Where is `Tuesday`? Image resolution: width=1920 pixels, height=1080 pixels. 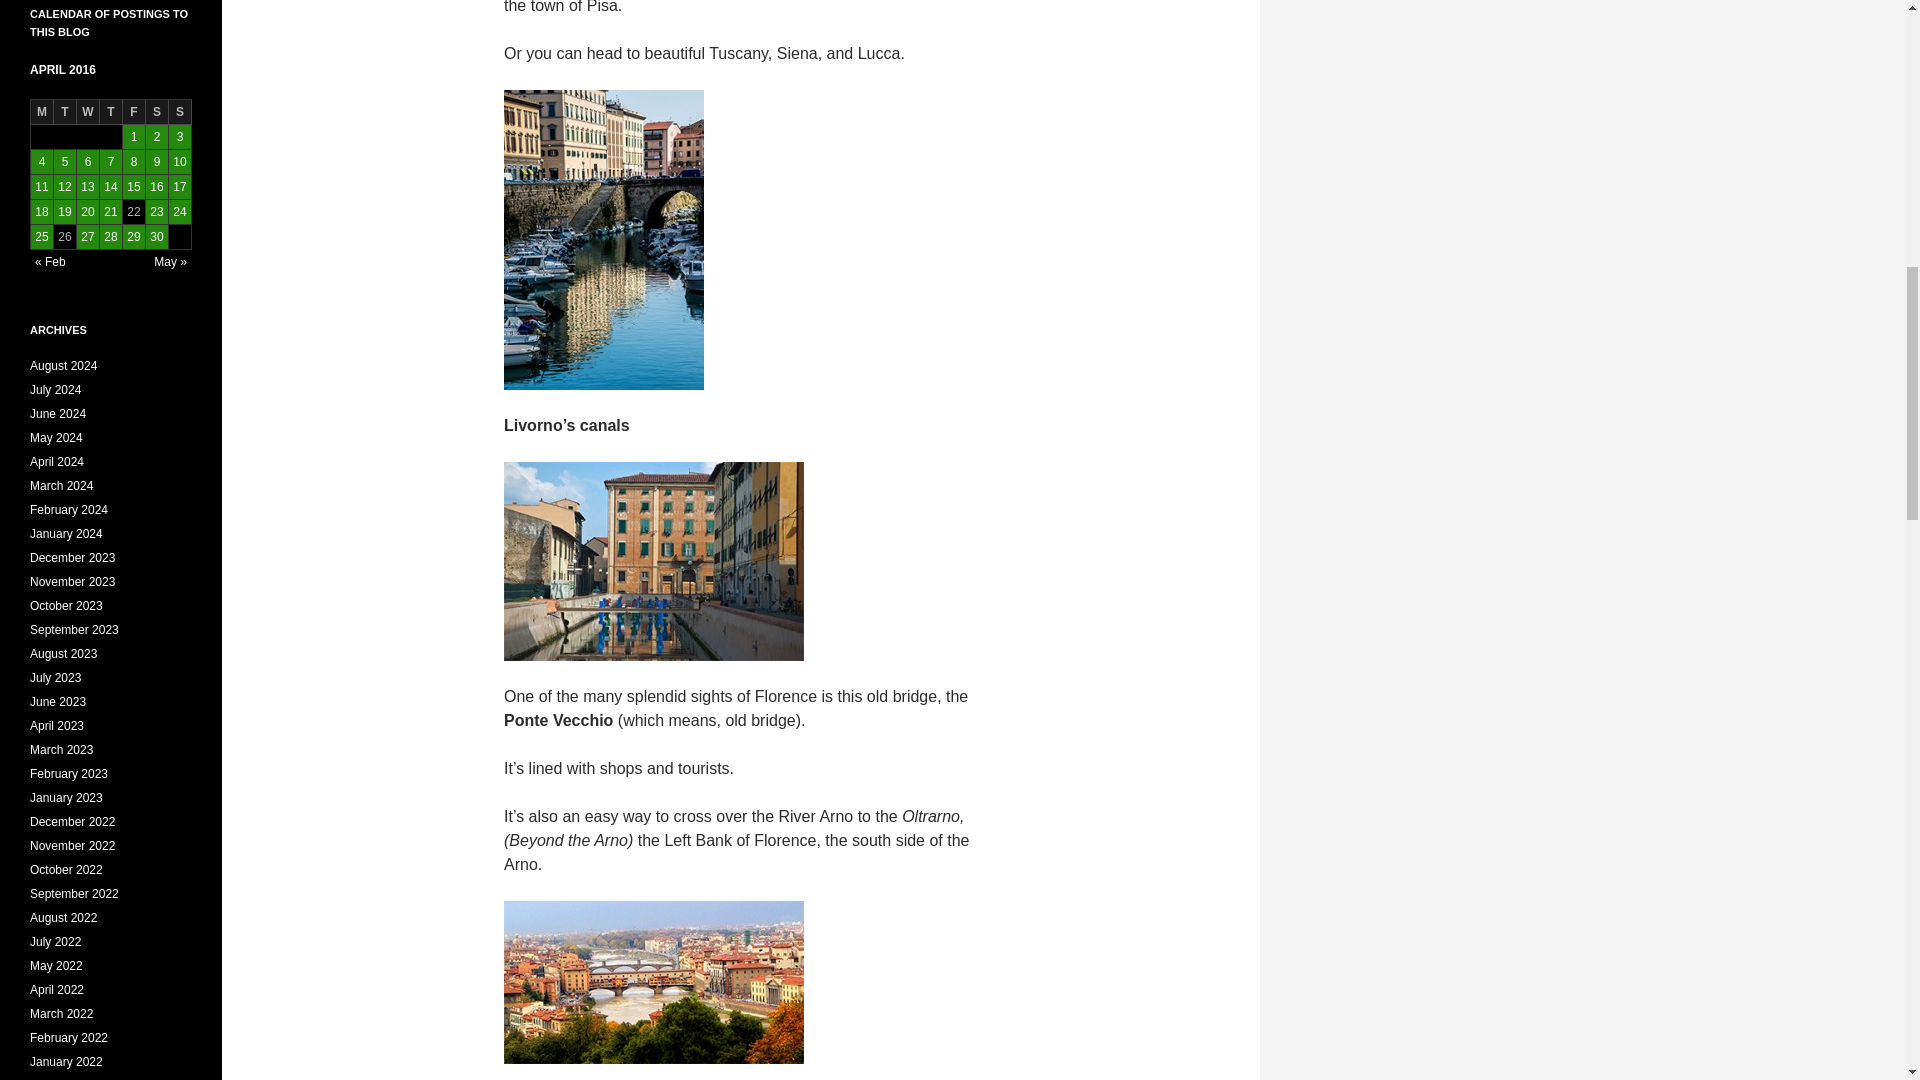 Tuesday is located at coordinates (64, 112).